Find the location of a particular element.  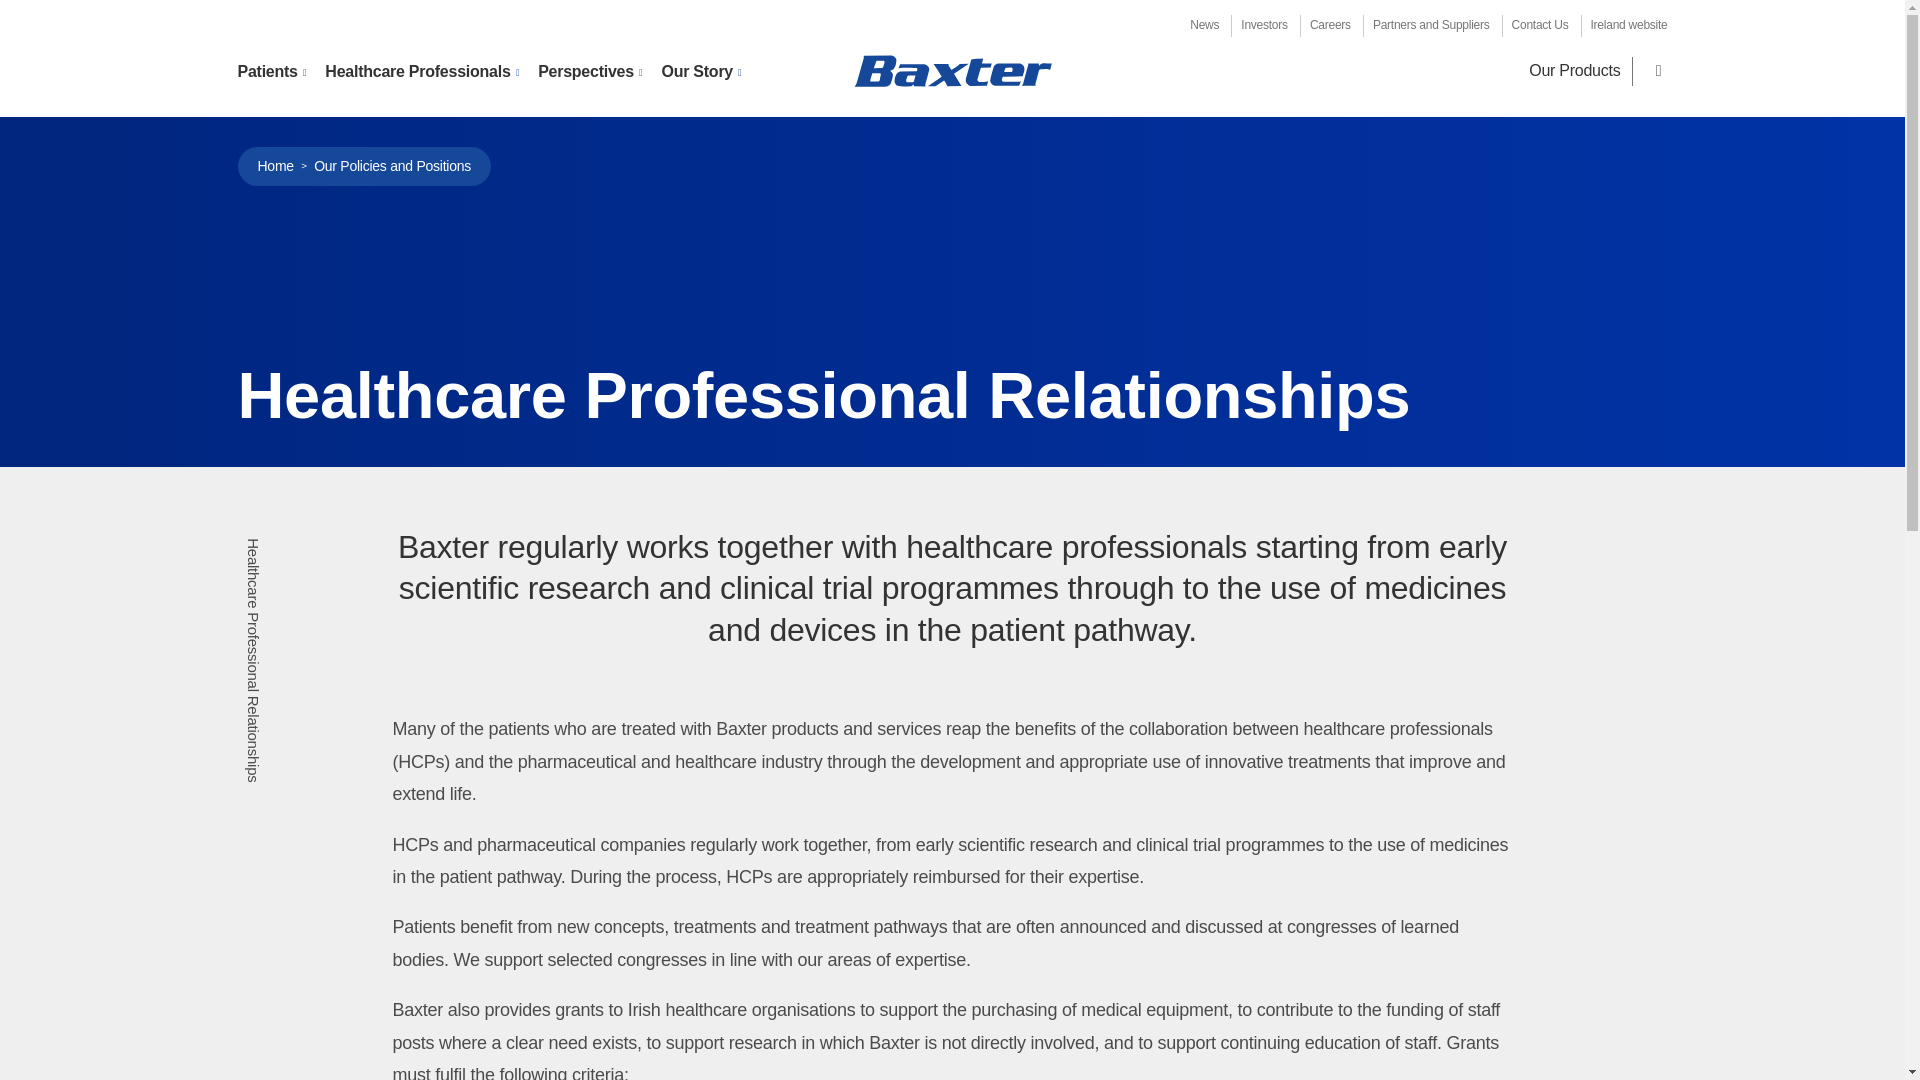

Contact Us is located at coordinates (1540, 25).